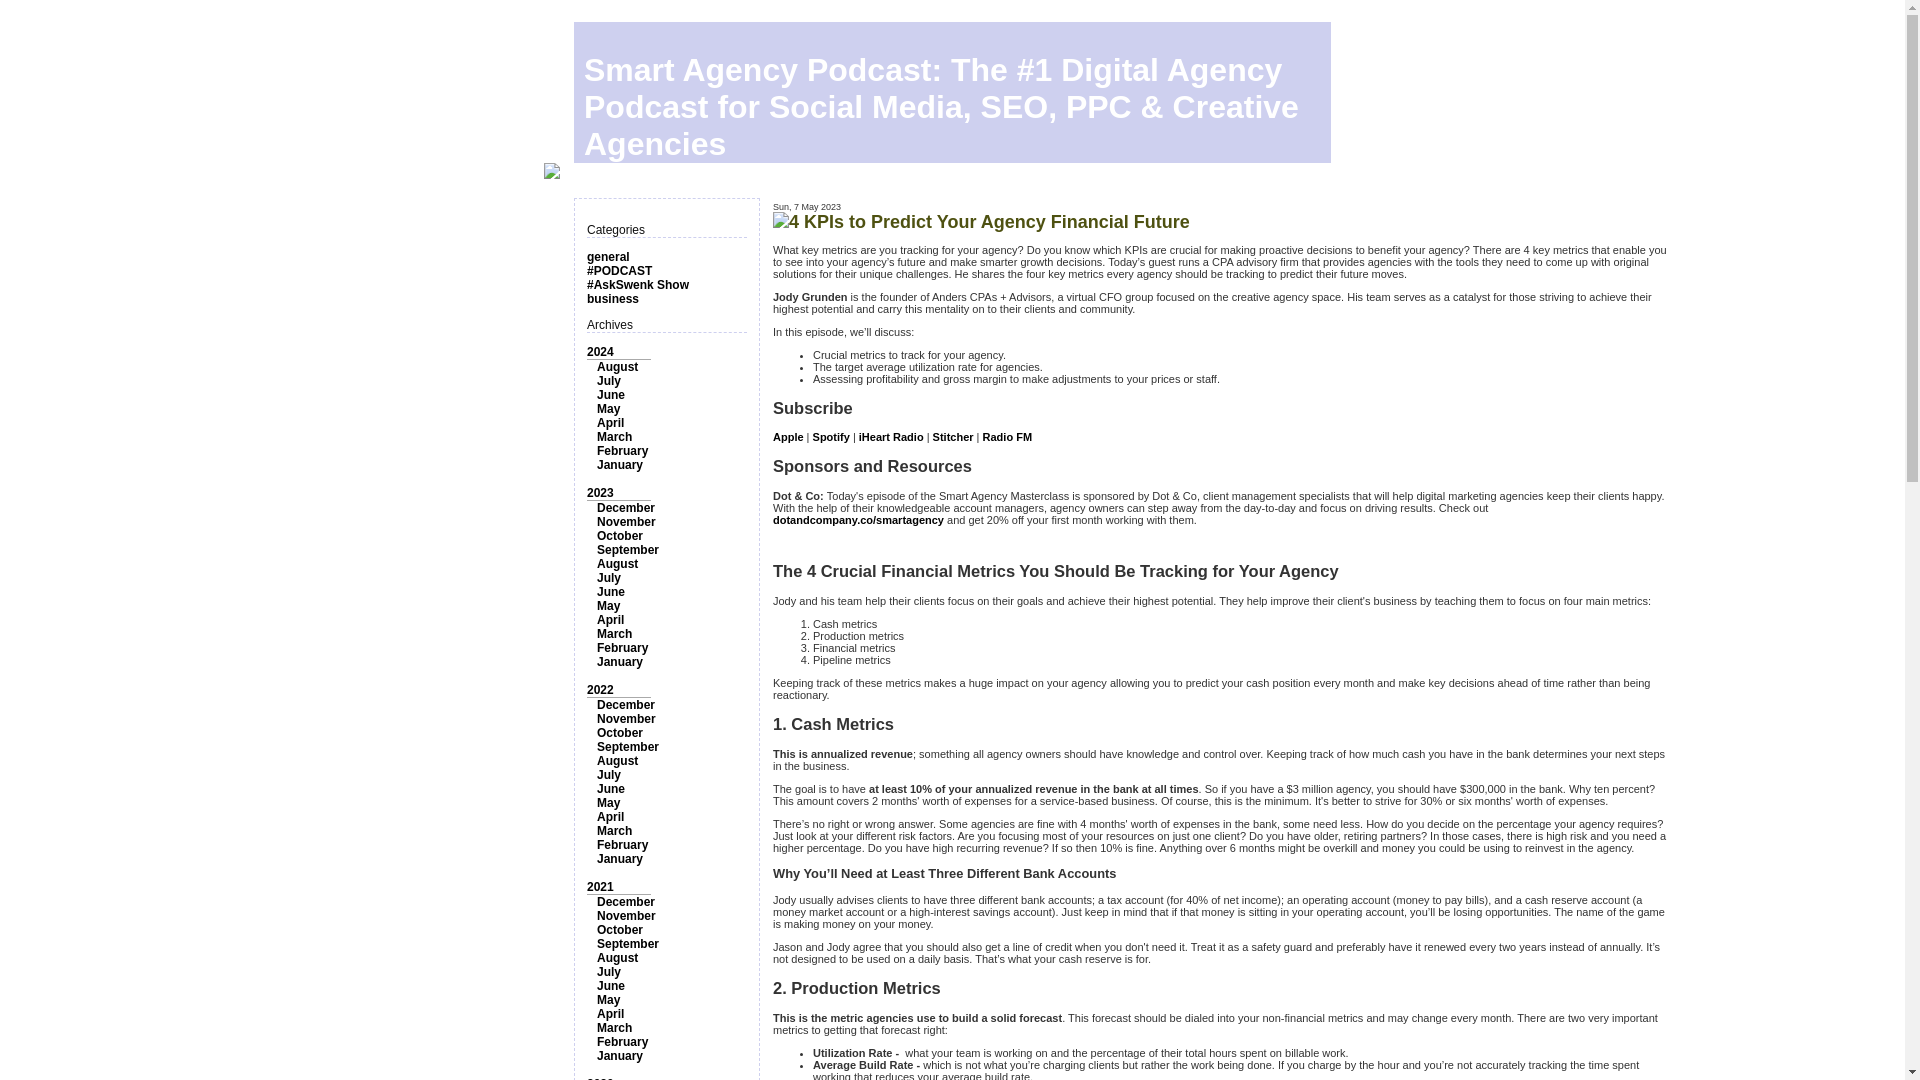  I want to click on July, so click(608, 380).